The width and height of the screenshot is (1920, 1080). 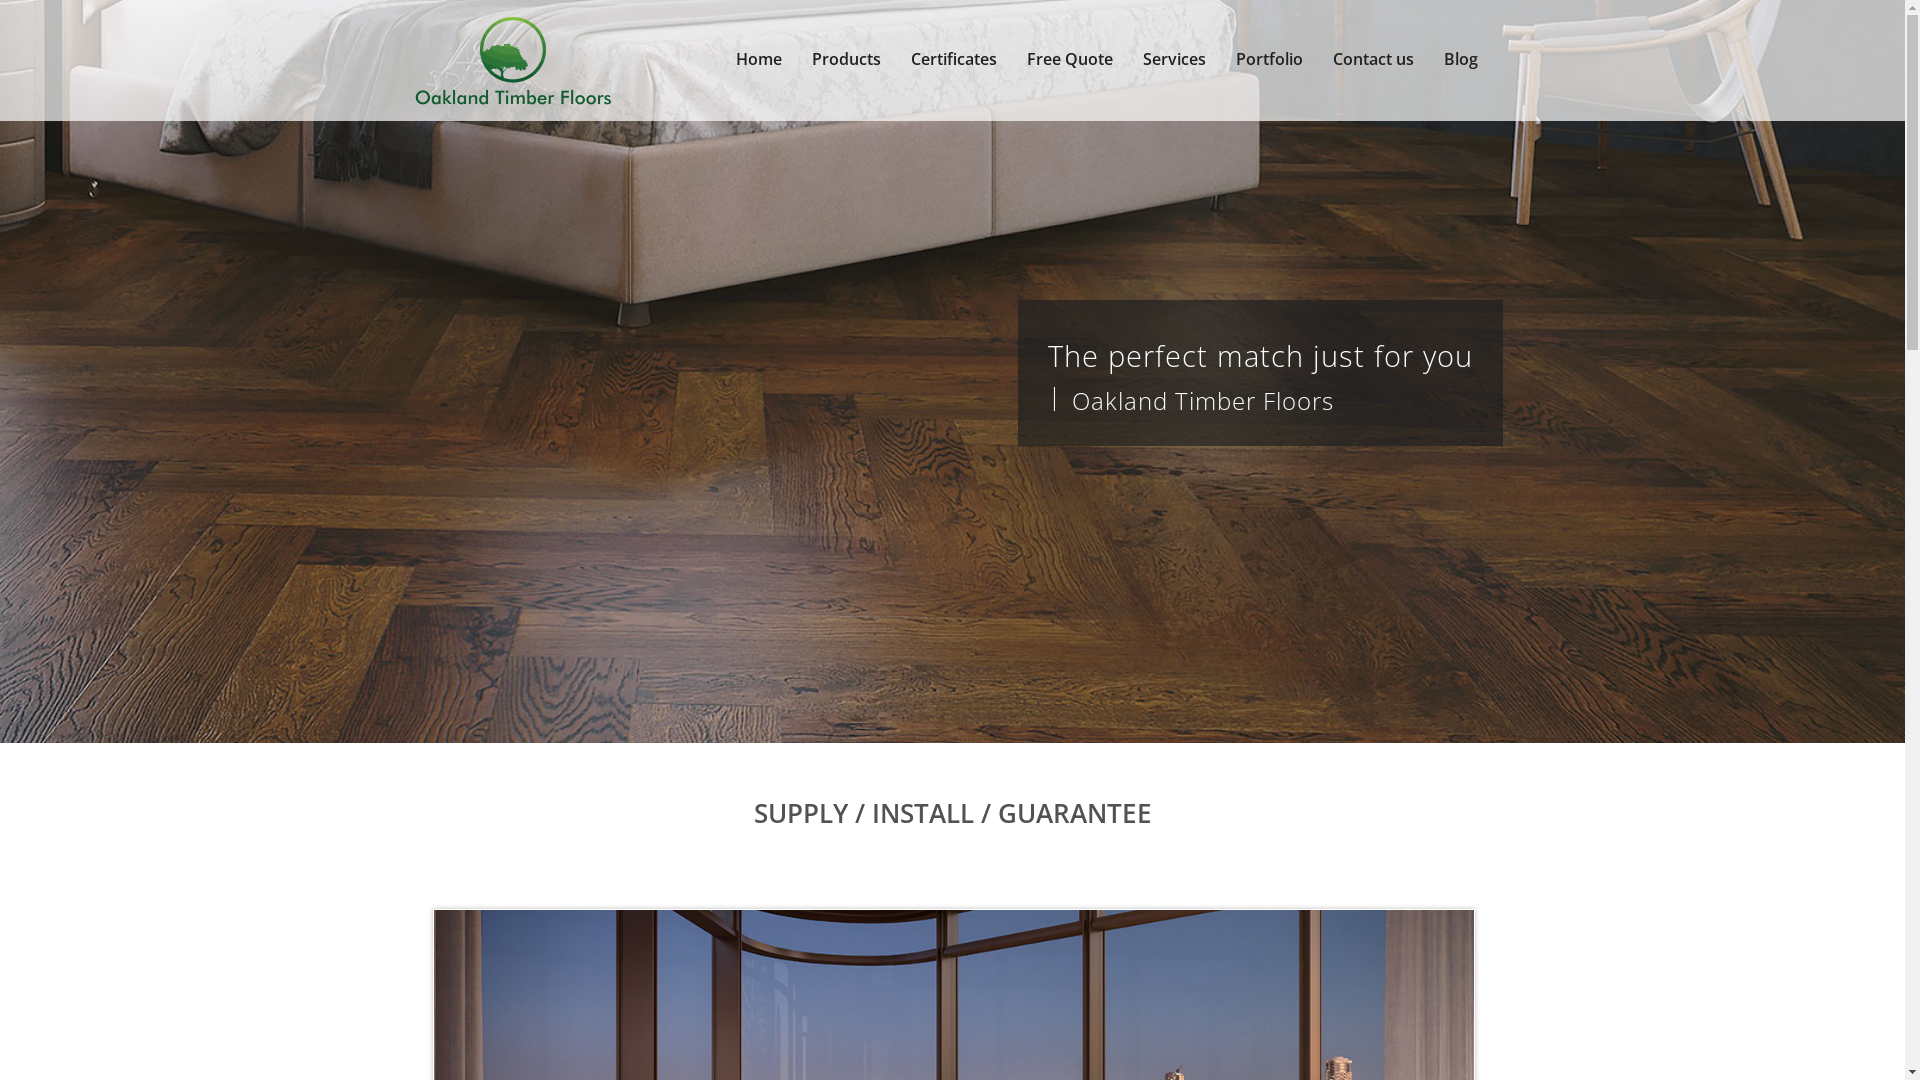 What do you see at coordinates (1070, 60) in the screenshot?
I see `Free Quote` at bounding box center [1070, 60].